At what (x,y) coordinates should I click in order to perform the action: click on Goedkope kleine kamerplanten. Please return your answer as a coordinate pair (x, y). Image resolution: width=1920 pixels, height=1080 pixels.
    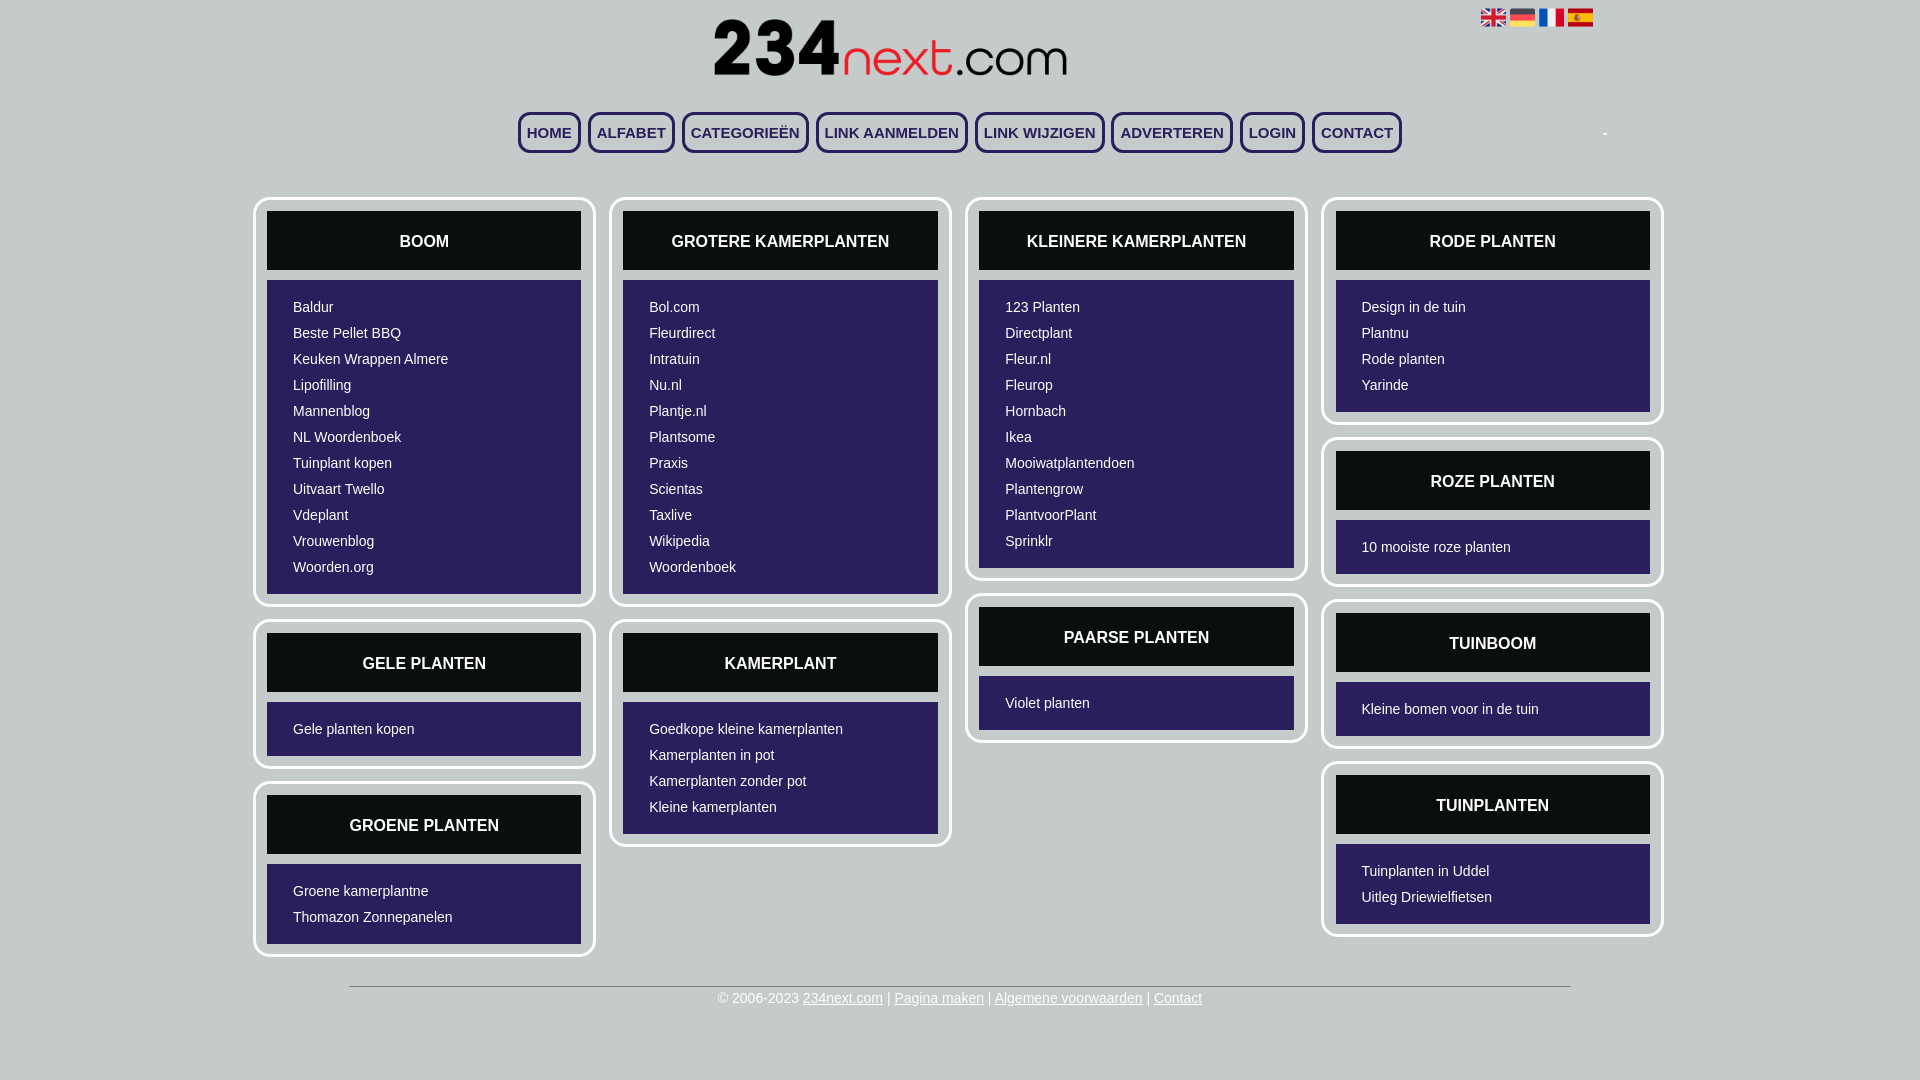
    Looking at the image, I should click on (746, 729).